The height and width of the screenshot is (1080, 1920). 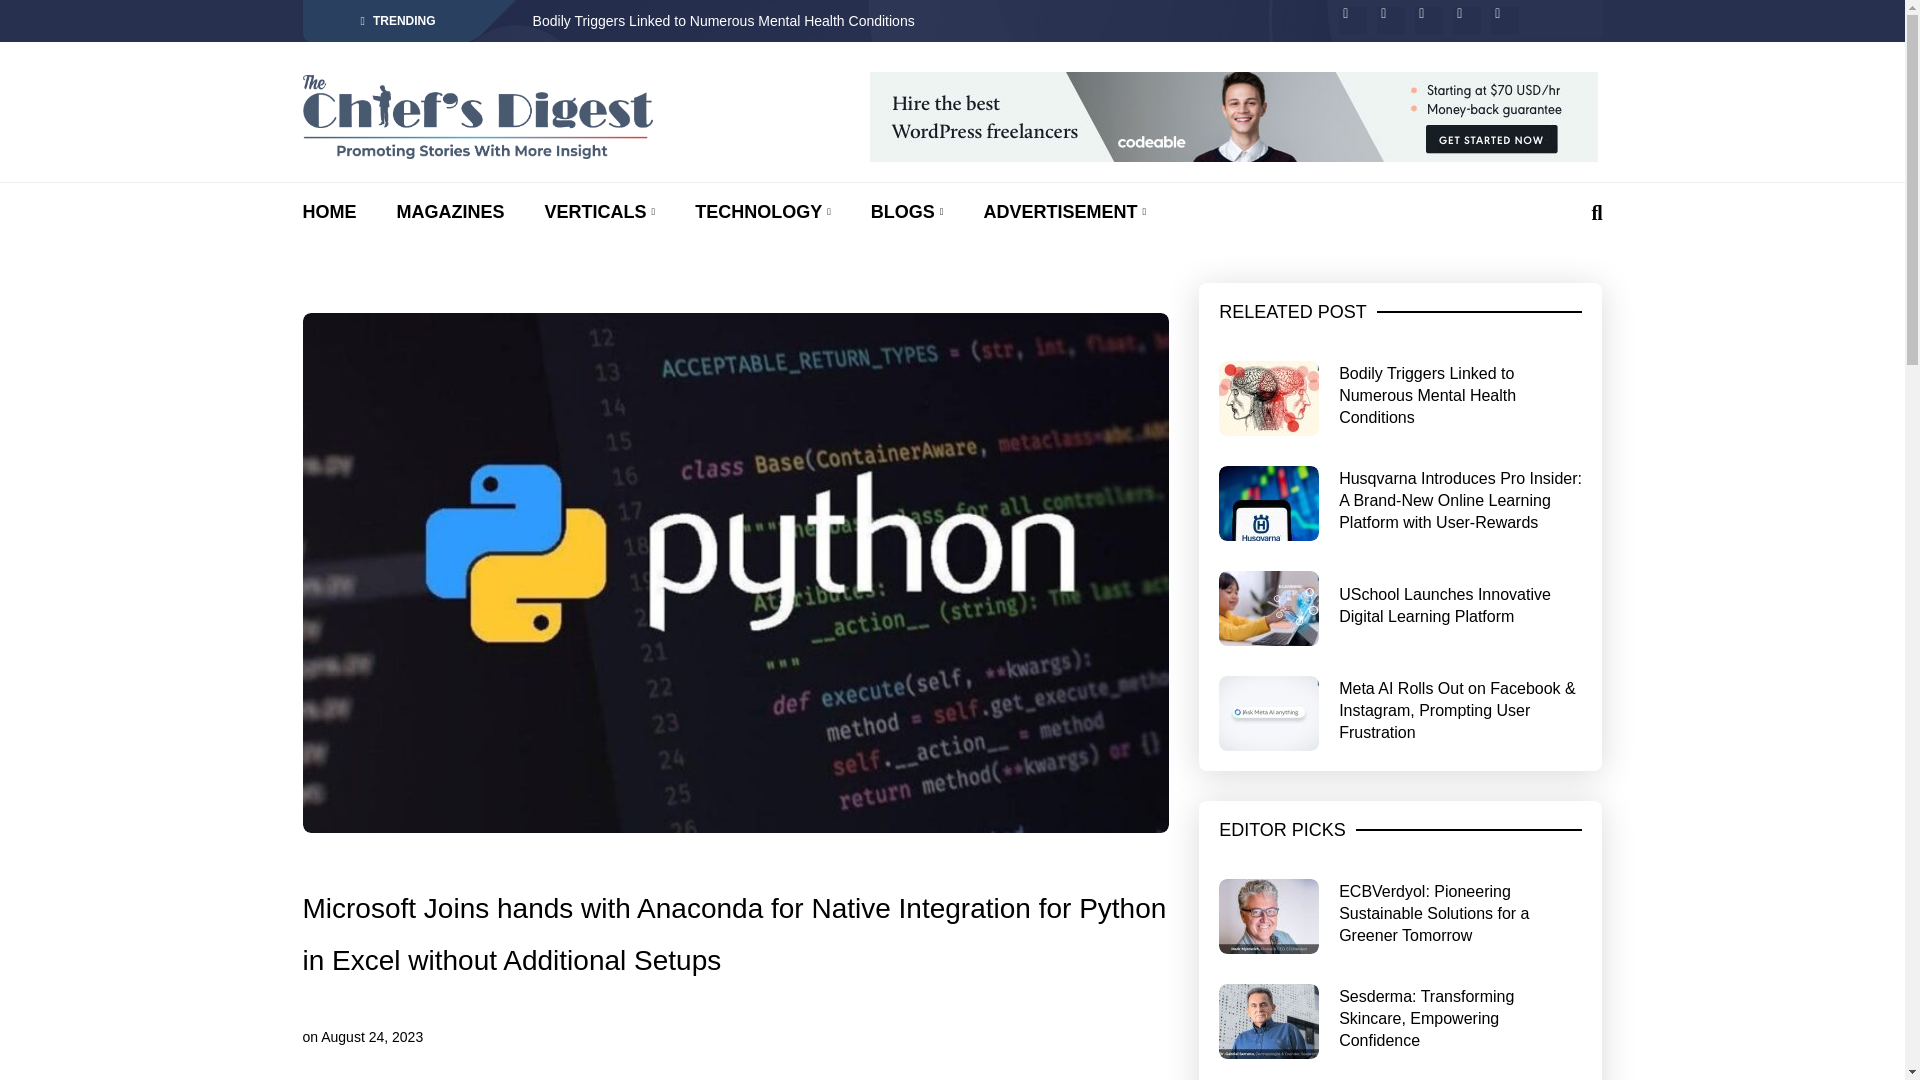 What do you see at coordinates (598, 213) in the screenshot?
I see `VERTICALS` at bounding box center [598, 213].